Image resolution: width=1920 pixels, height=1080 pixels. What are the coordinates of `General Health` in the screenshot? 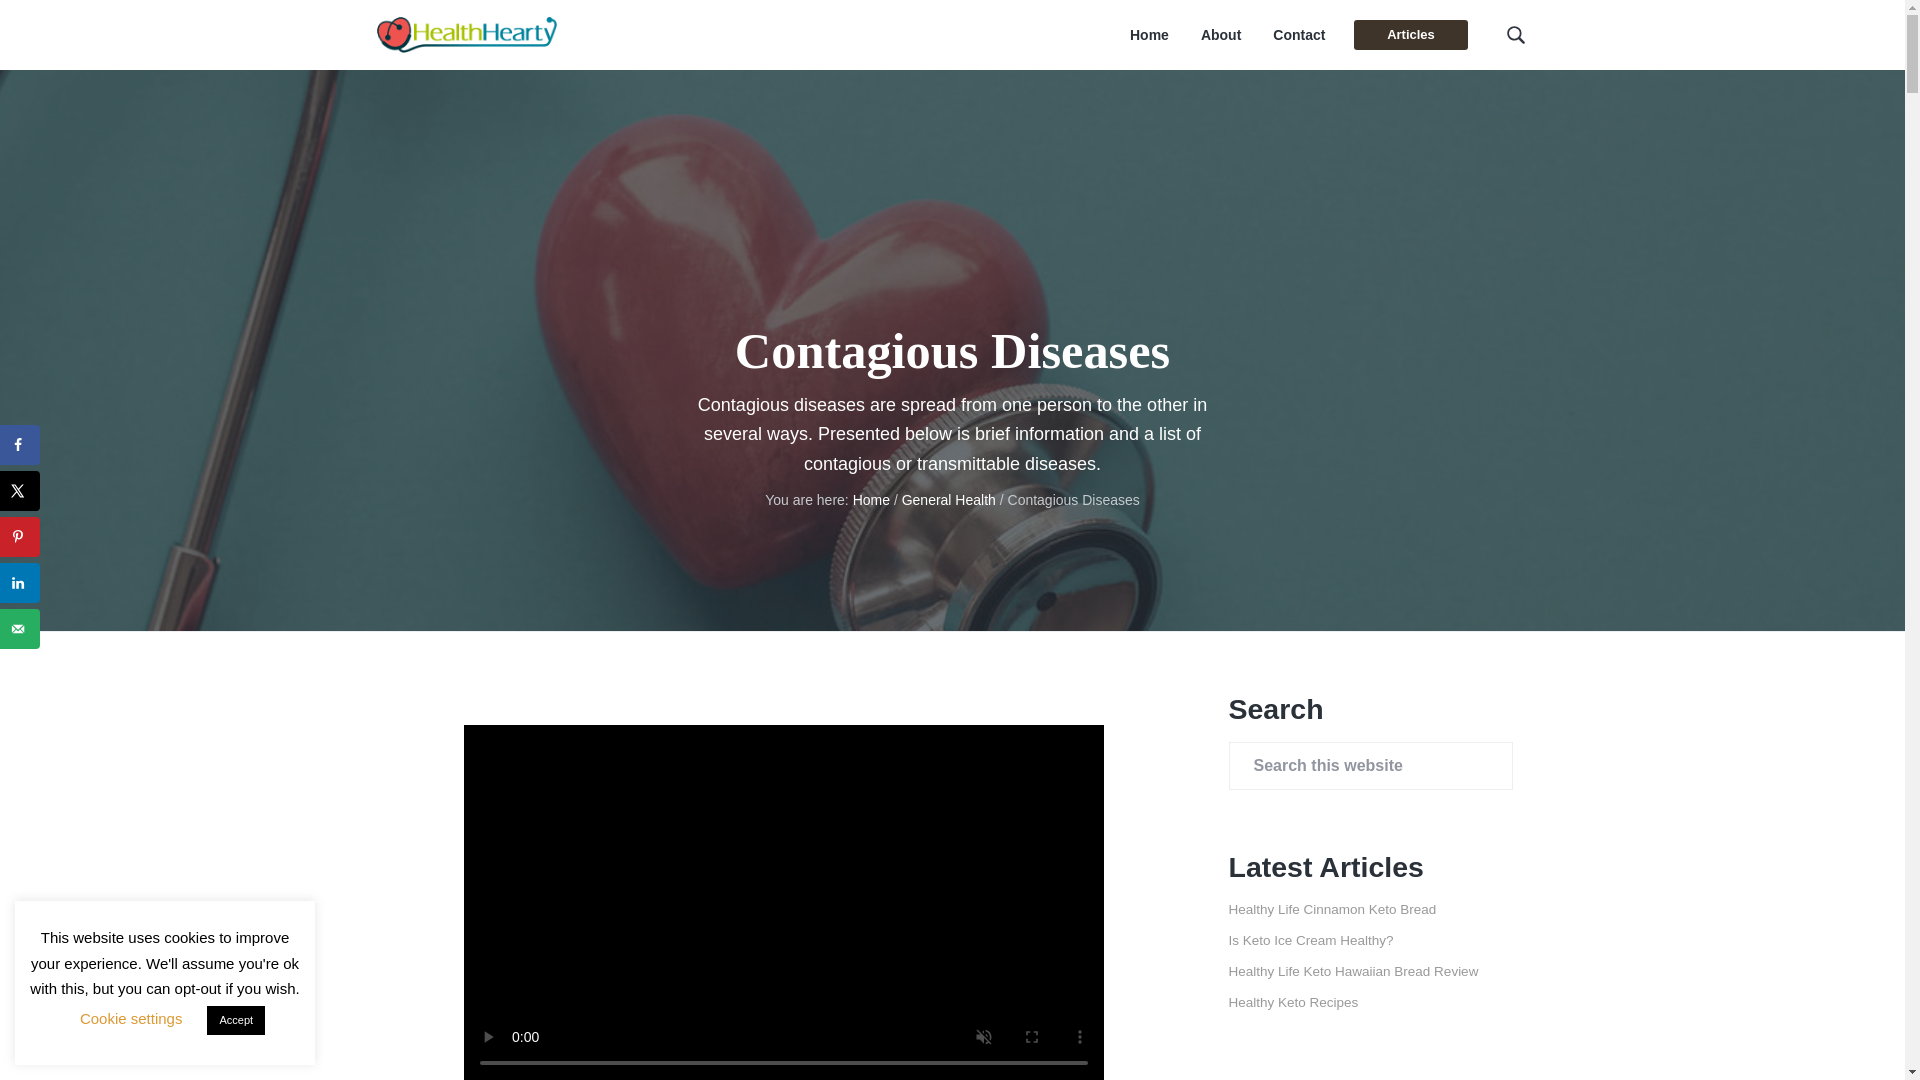 It's located at (949, 500).